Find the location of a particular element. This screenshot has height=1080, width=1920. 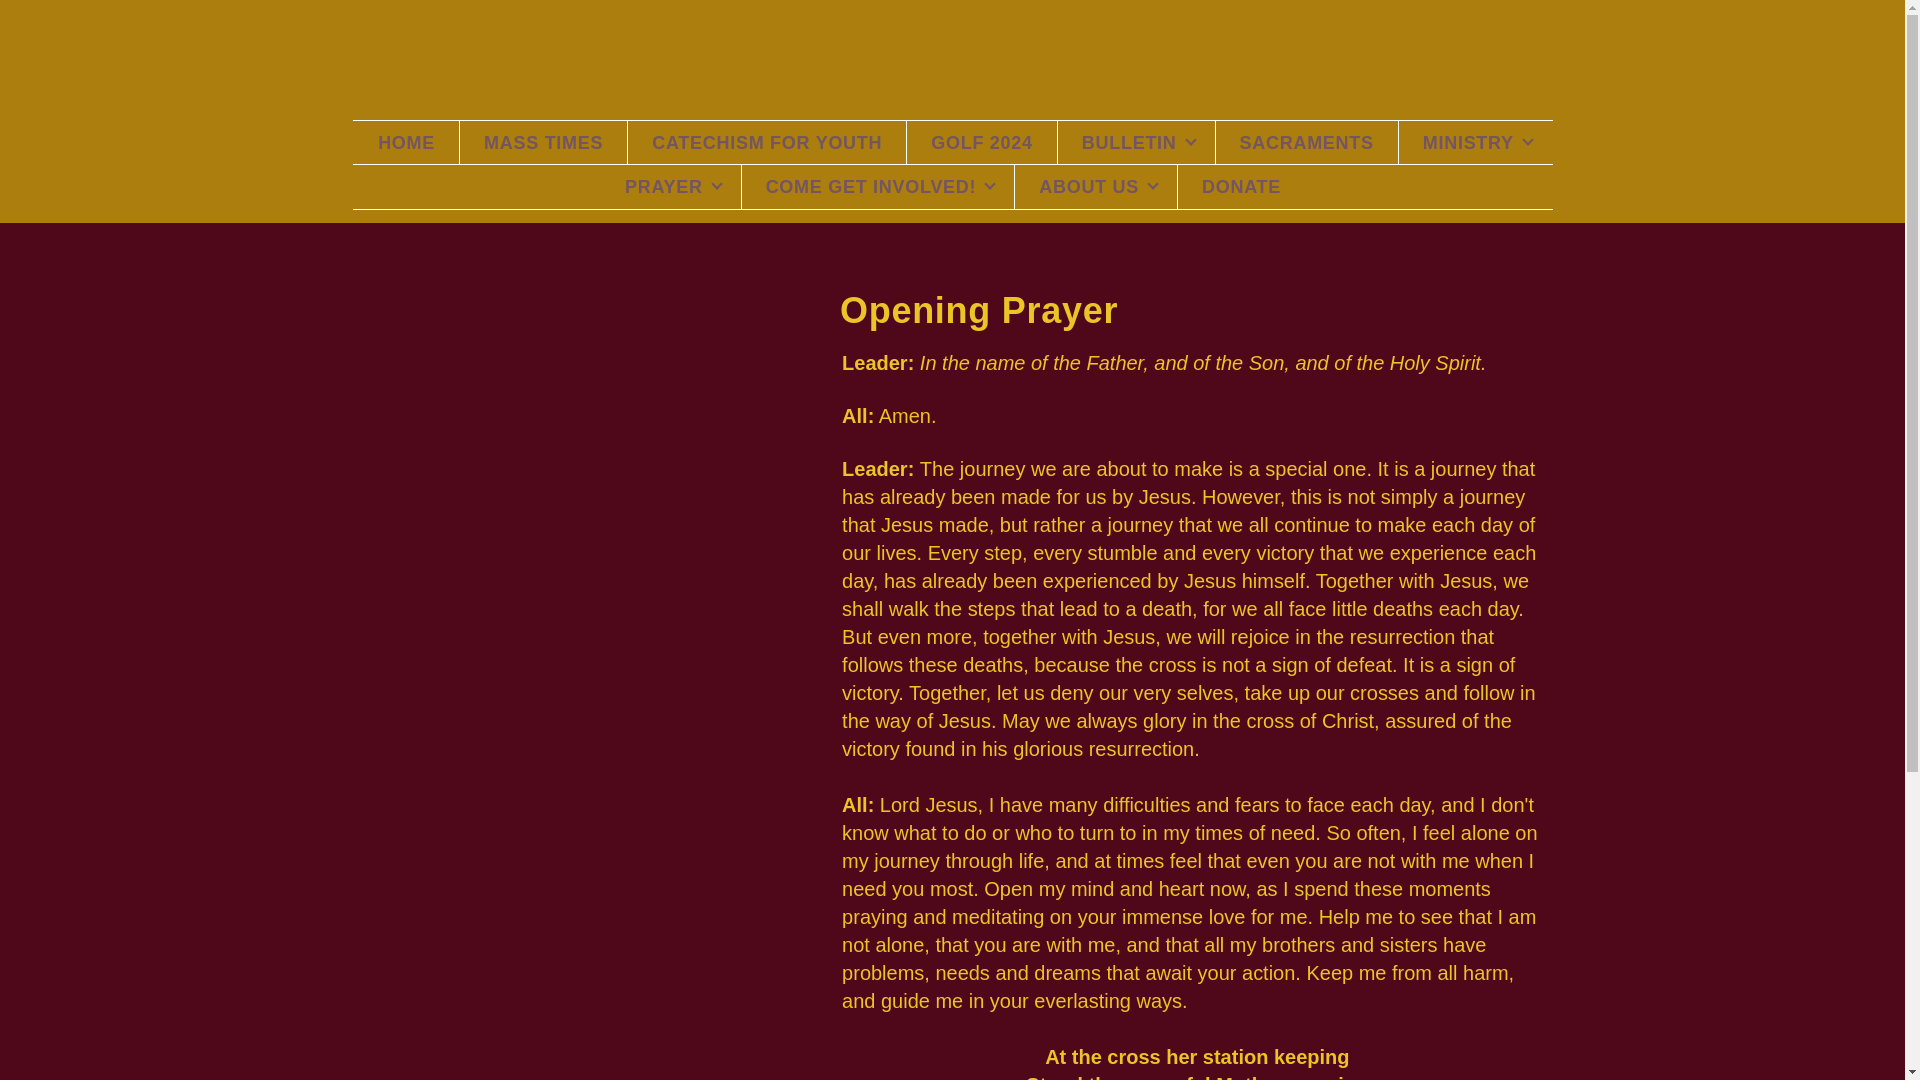

HOME is located at coordinates (406, 142).